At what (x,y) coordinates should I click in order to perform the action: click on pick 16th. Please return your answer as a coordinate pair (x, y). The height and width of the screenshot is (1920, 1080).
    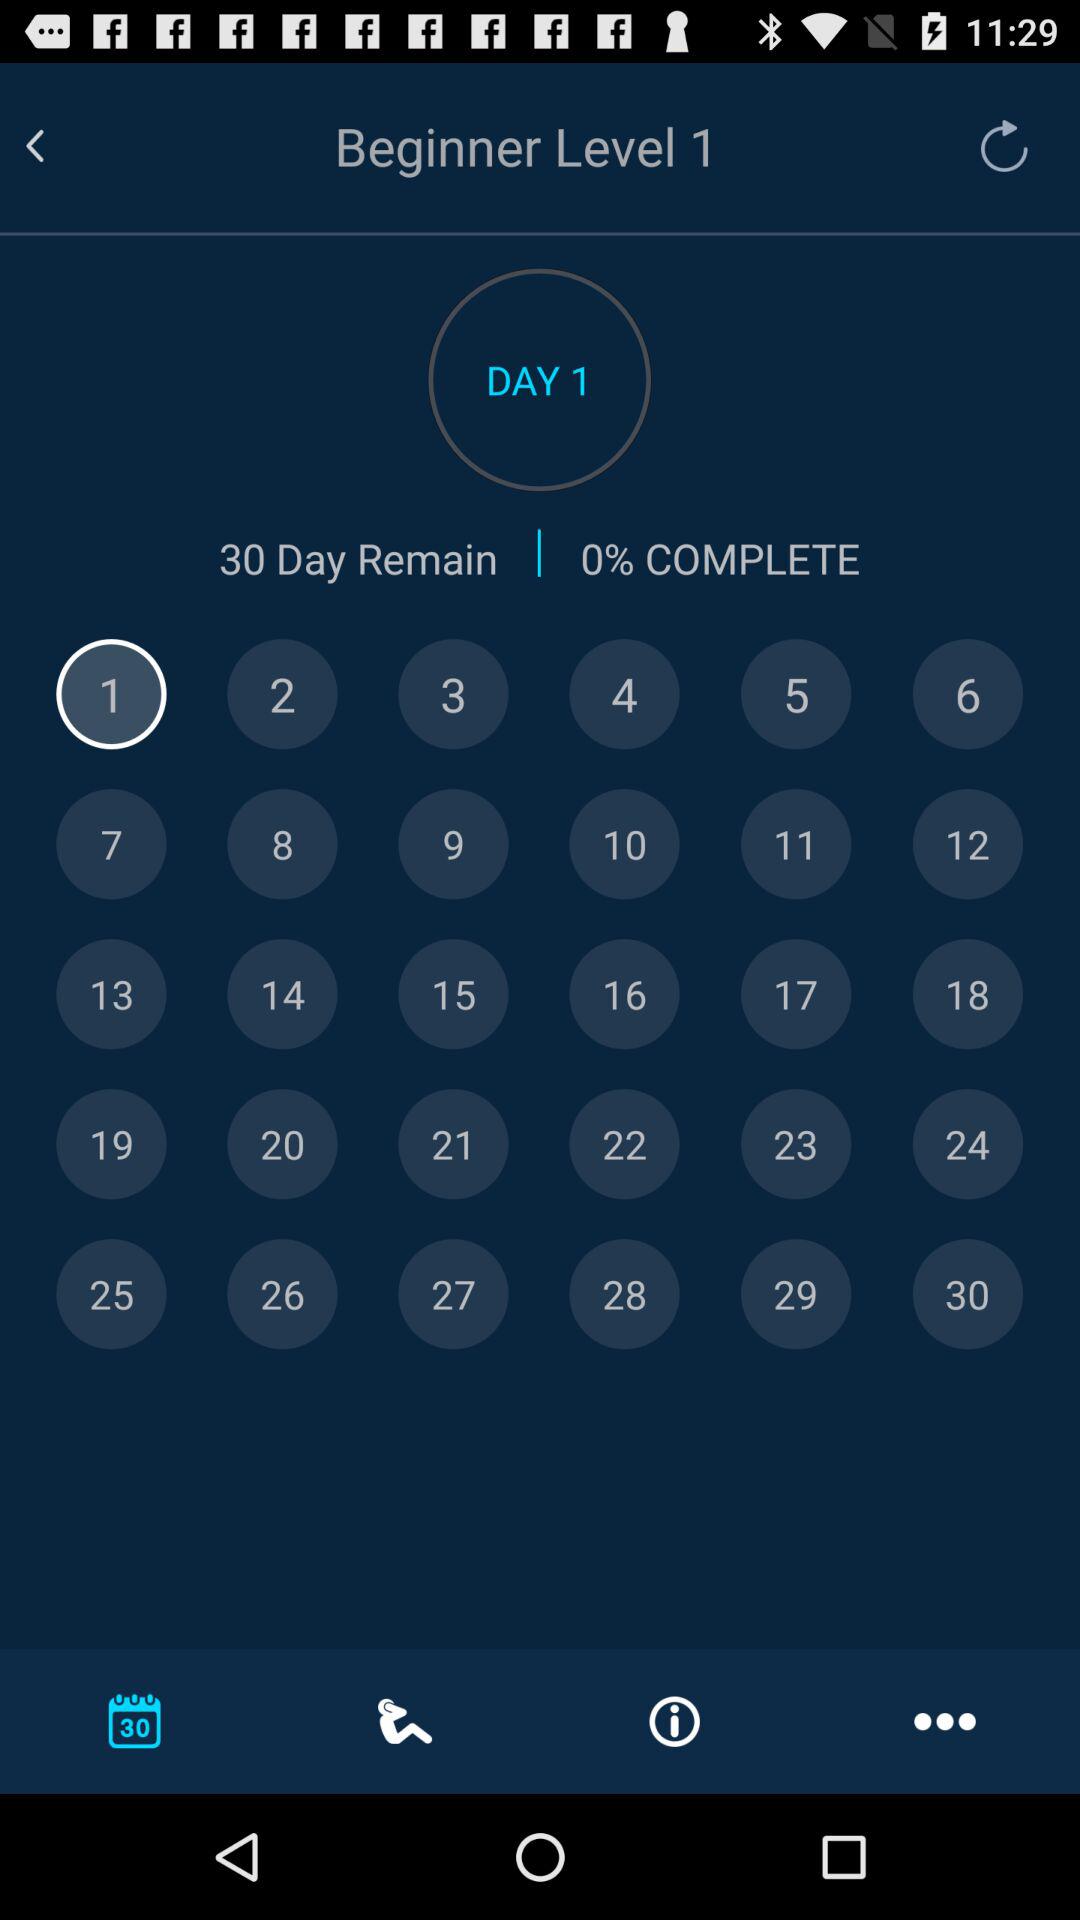
    Looking at the image, I should click on (624, 994).